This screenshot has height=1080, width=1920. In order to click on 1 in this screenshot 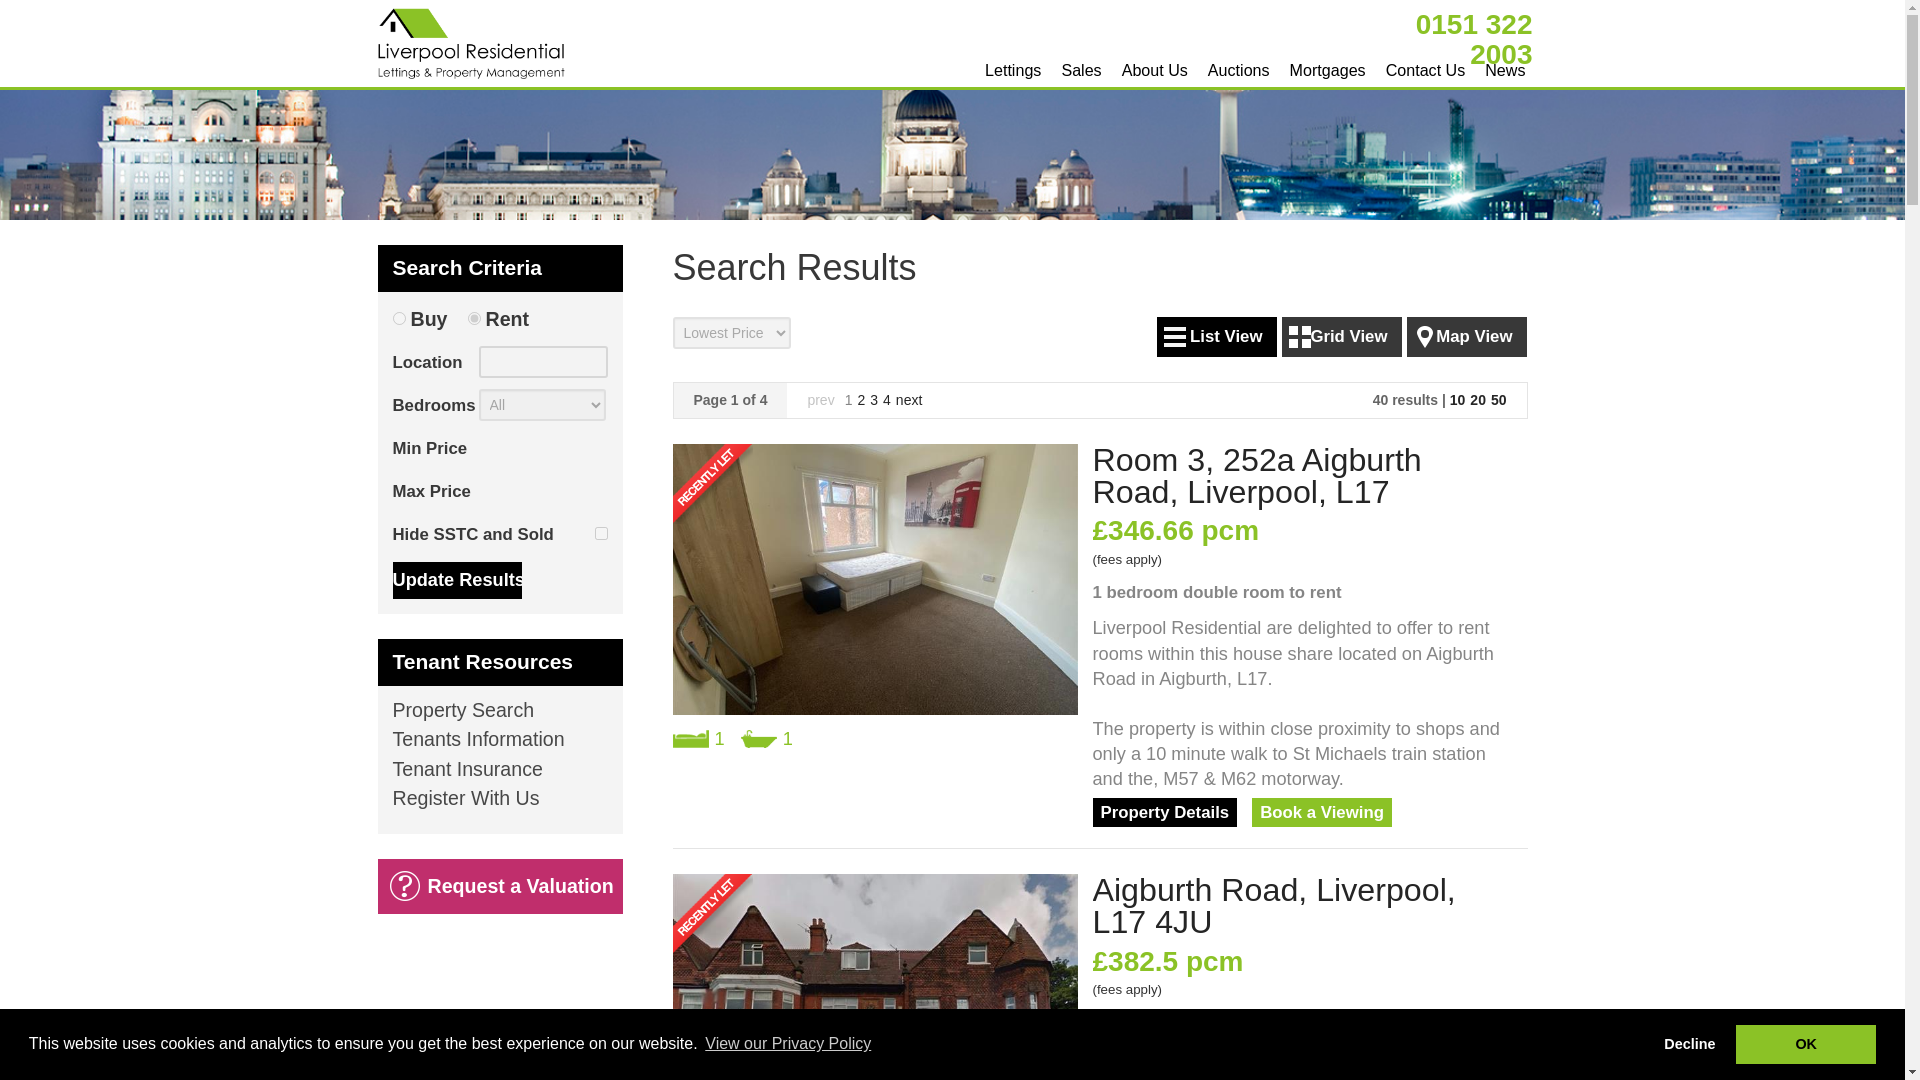, I will do `click(600, 534)`.